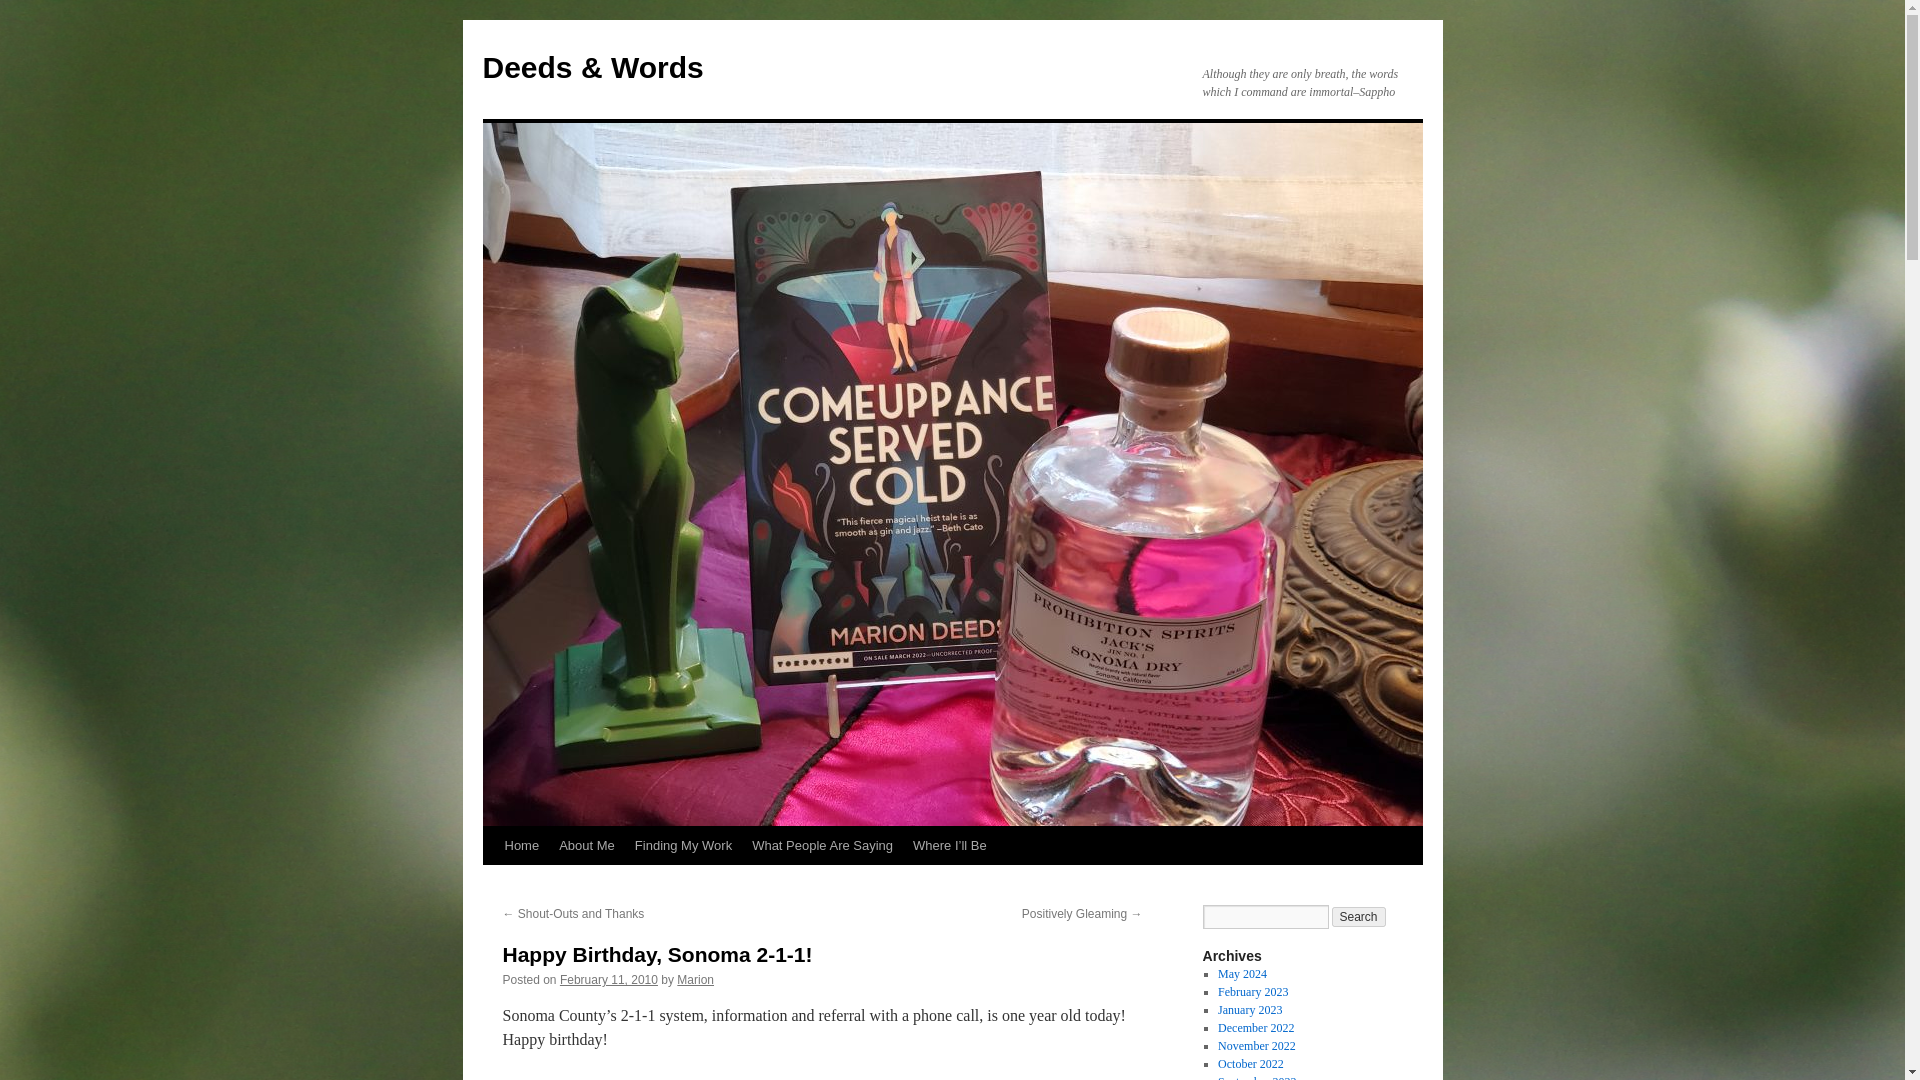 The height and width of the screenshot is (1080, 1920). Describe the element at coordinates (1252, 992) in the screenshot. I see `February 2023` at that location.